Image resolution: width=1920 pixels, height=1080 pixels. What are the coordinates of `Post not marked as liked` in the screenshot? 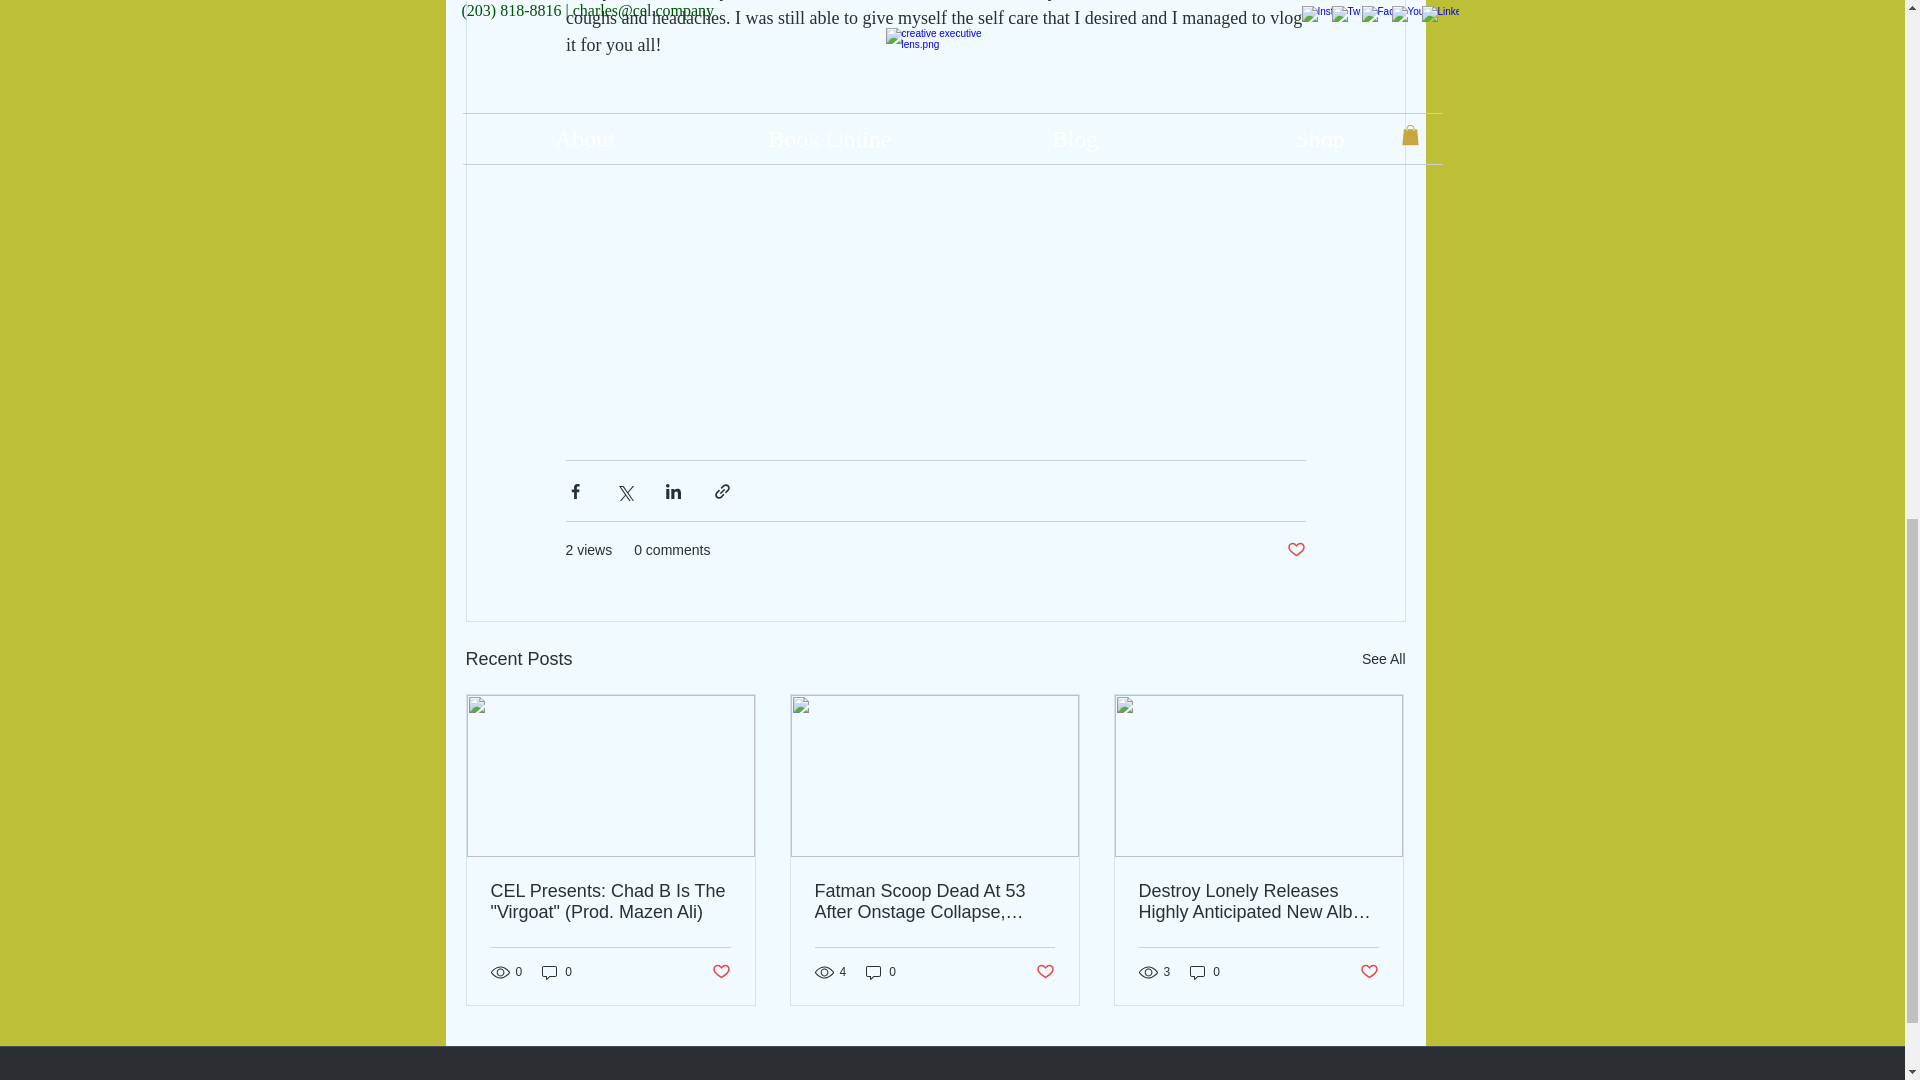 It's located at (1045, 972).